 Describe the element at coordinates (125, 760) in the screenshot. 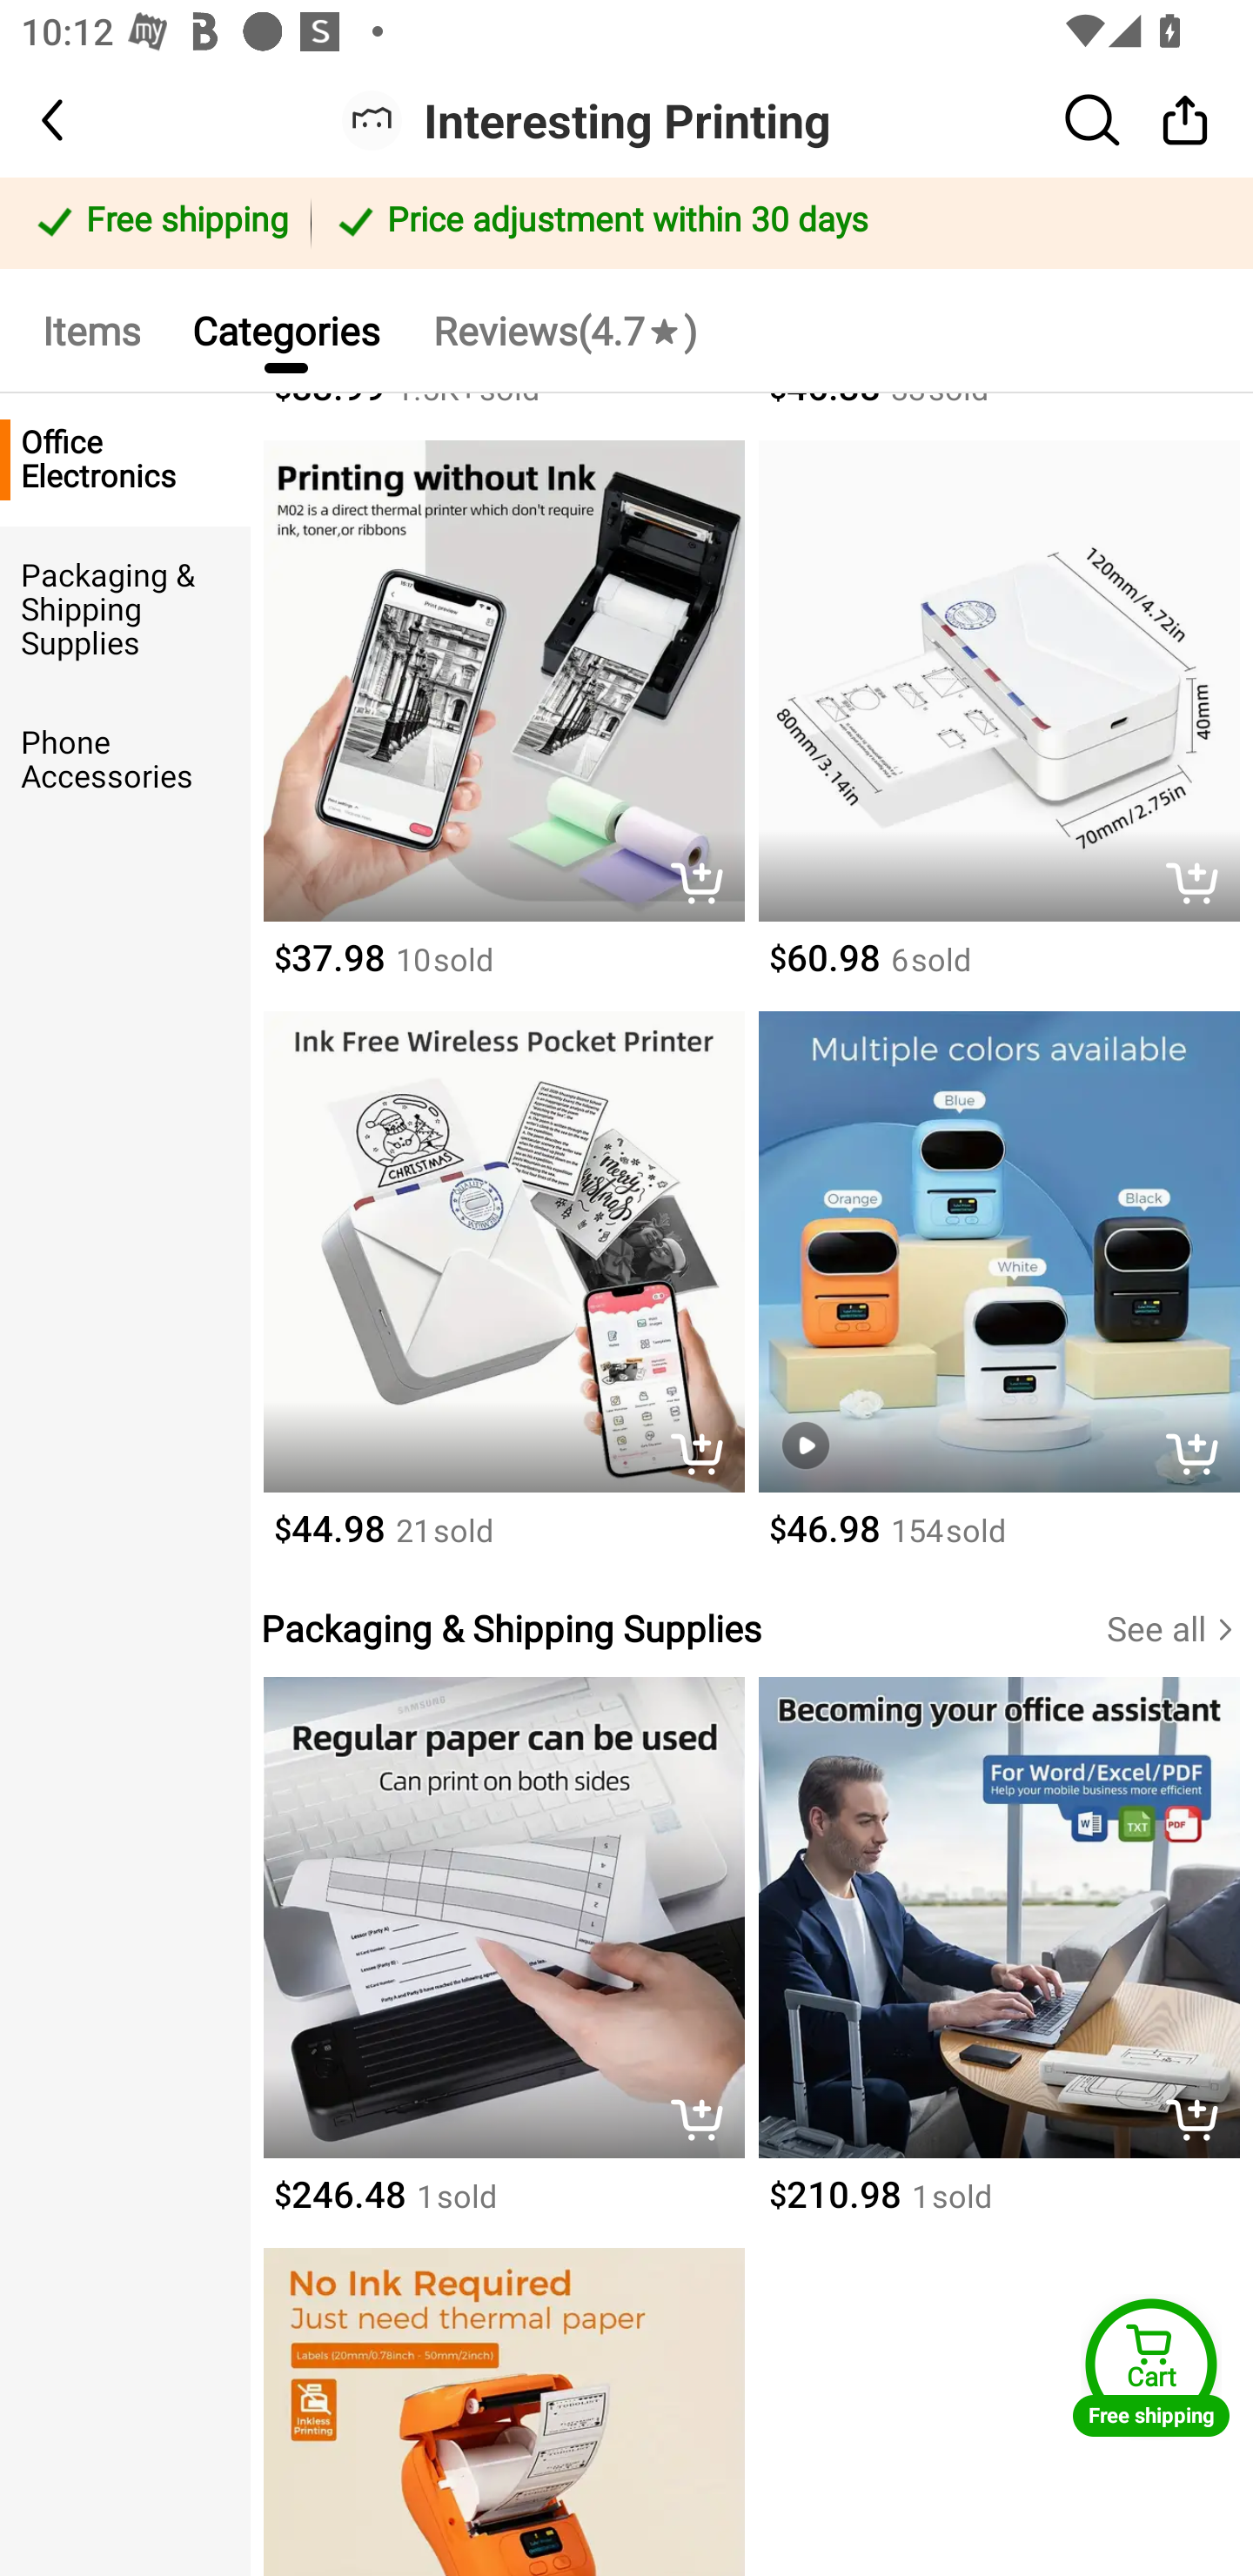

I see `Phone Accessories` at that location.